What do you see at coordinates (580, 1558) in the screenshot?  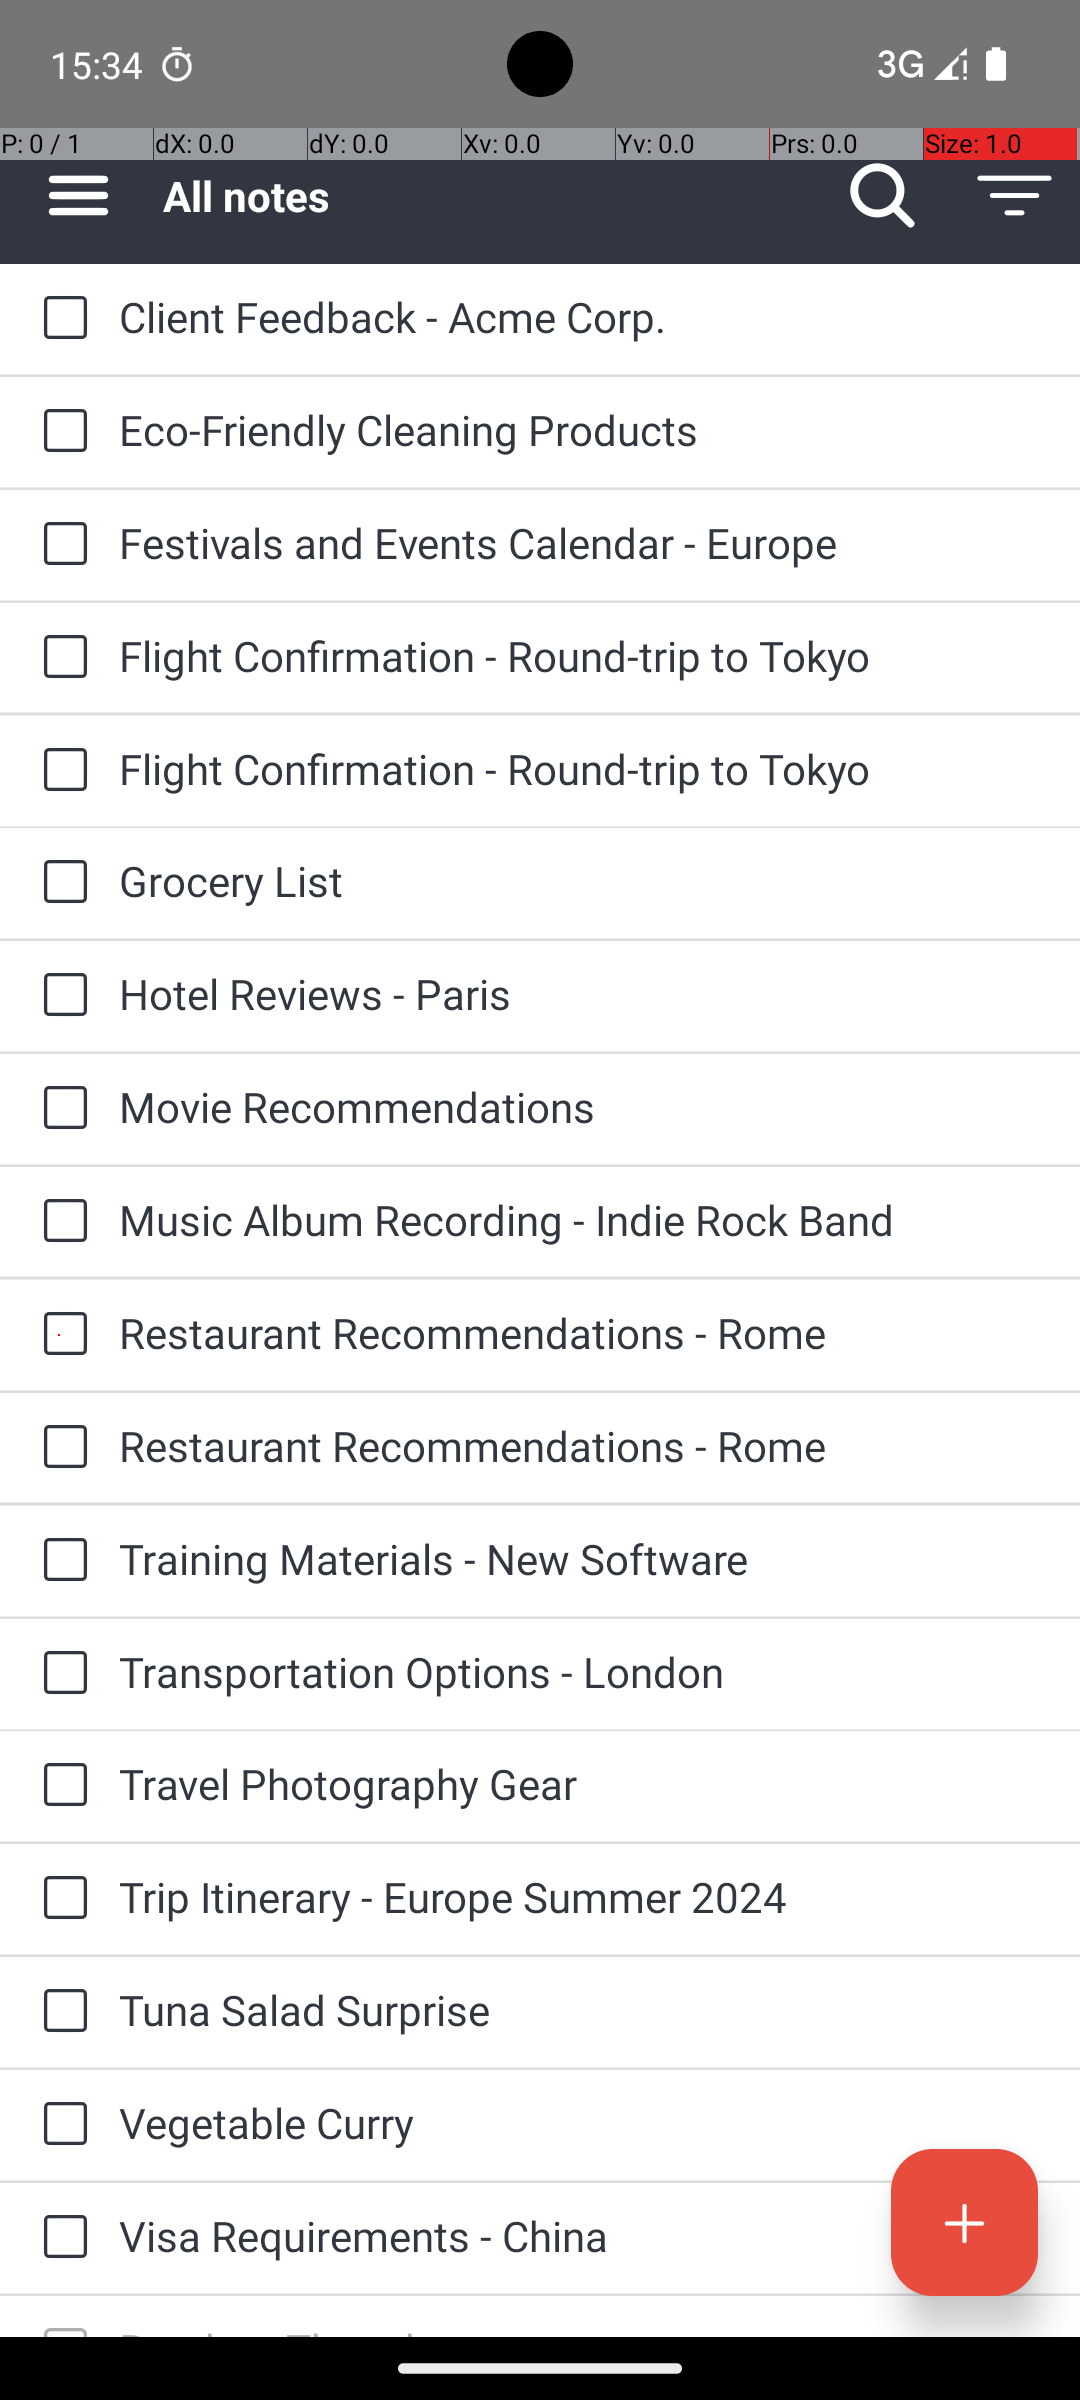 I see `Training Materials - New Software` at bounding box center [580, 1558].